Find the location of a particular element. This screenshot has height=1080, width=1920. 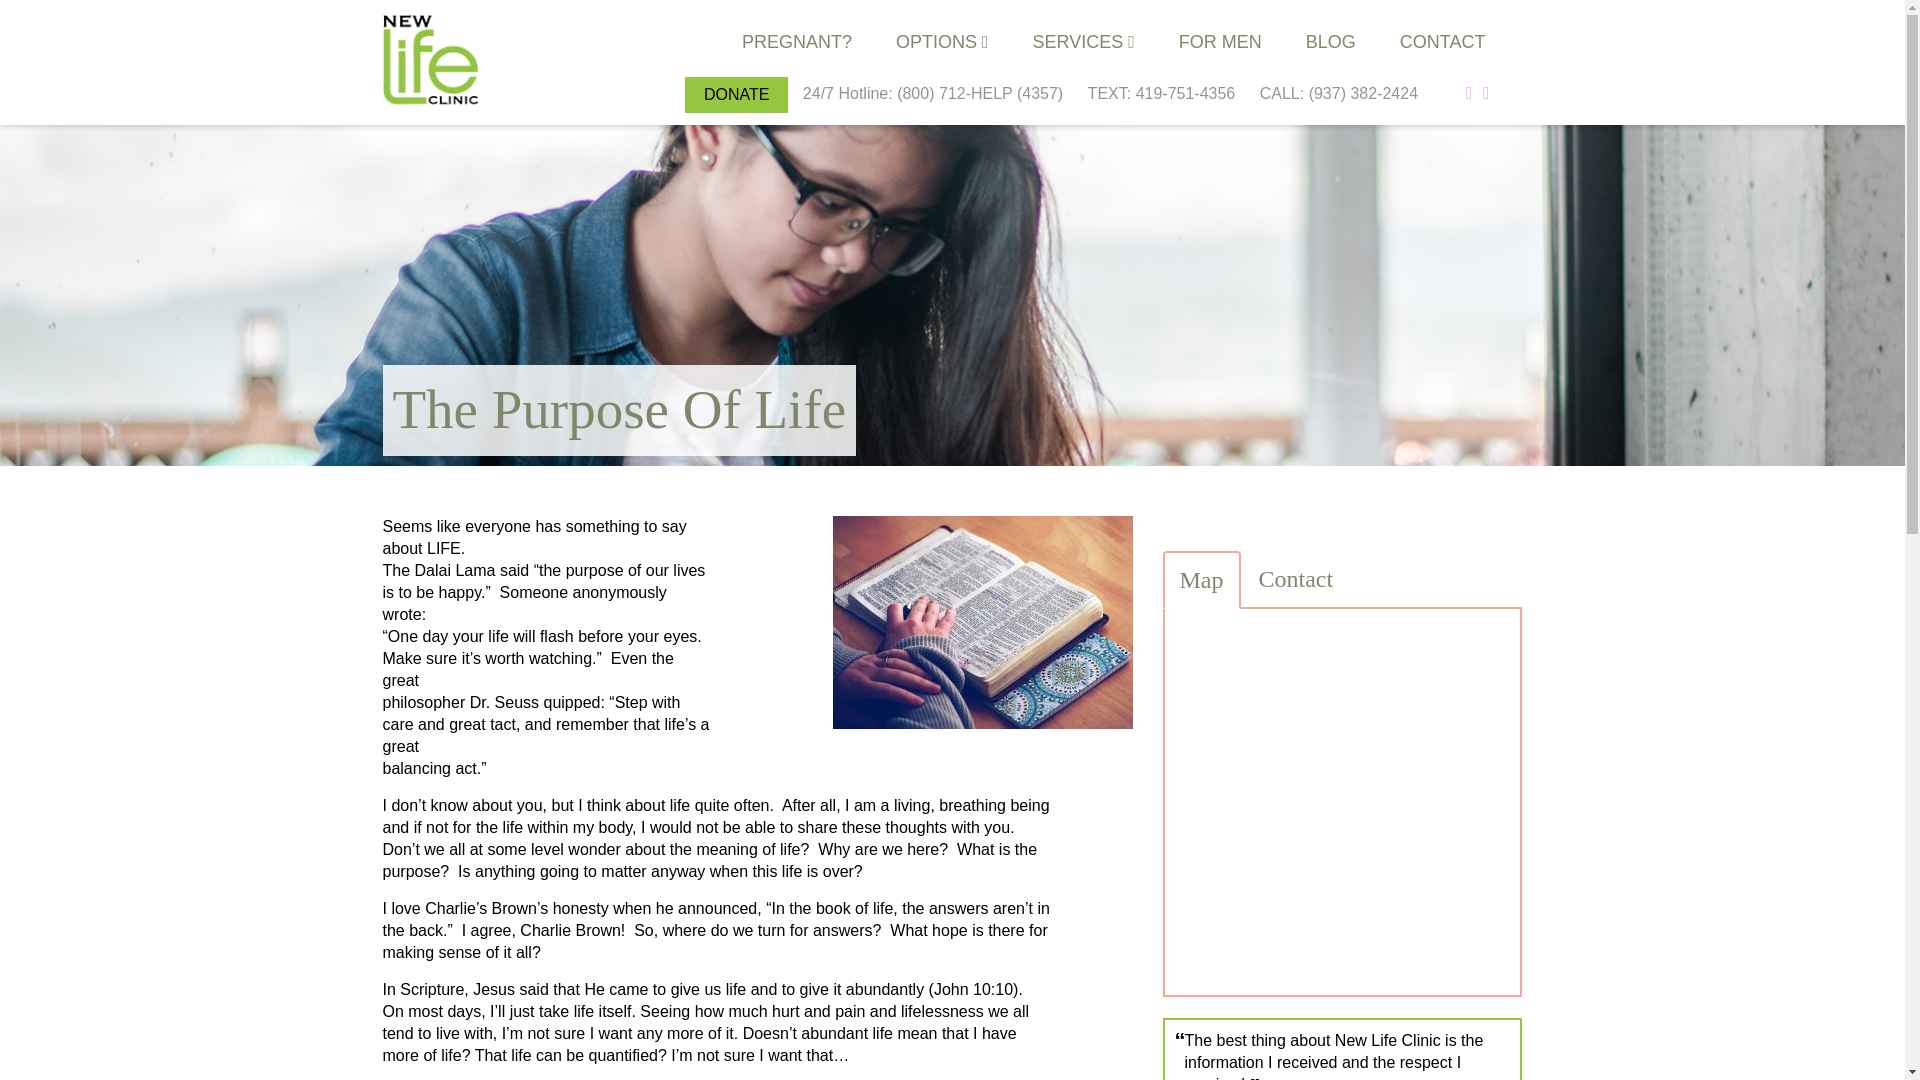

SERVICES is located at coordinates (1082, 41).